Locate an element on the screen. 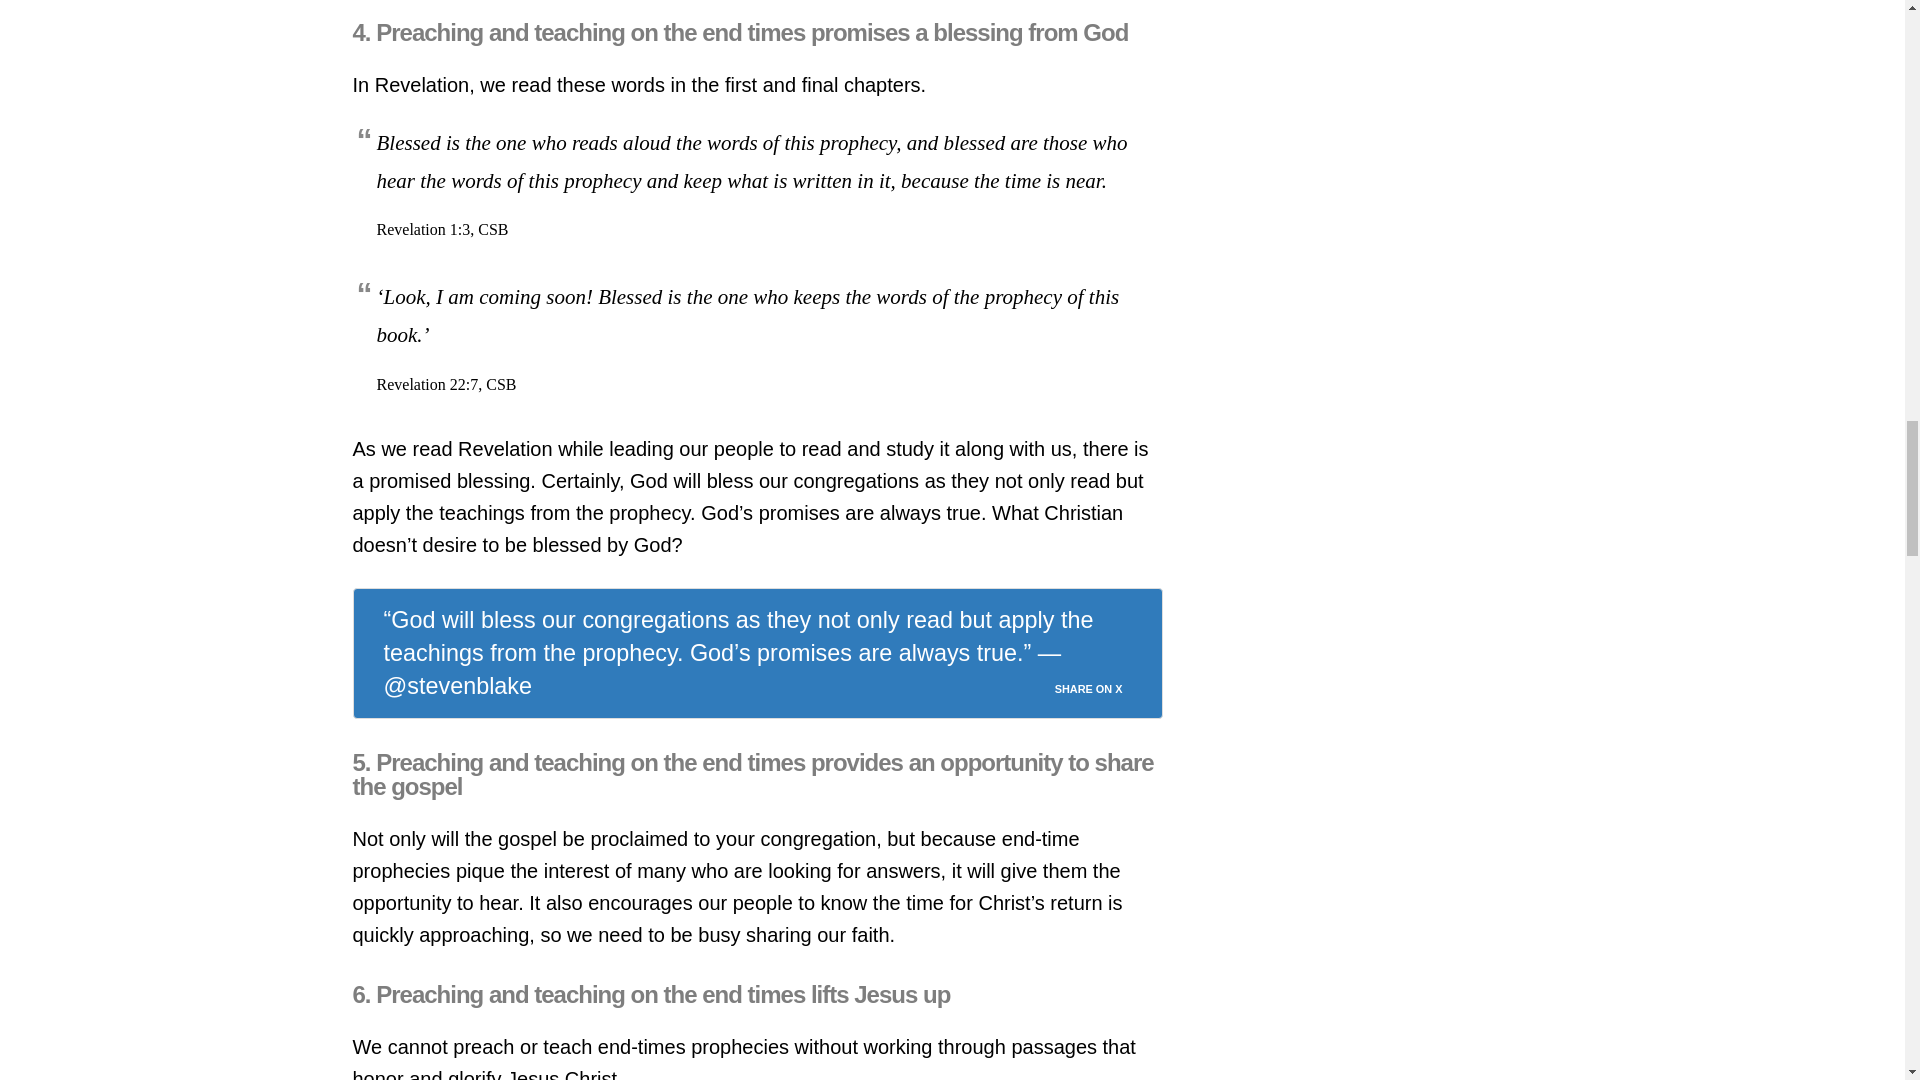  SHARE ON X is located at coordinates (1100, 683).